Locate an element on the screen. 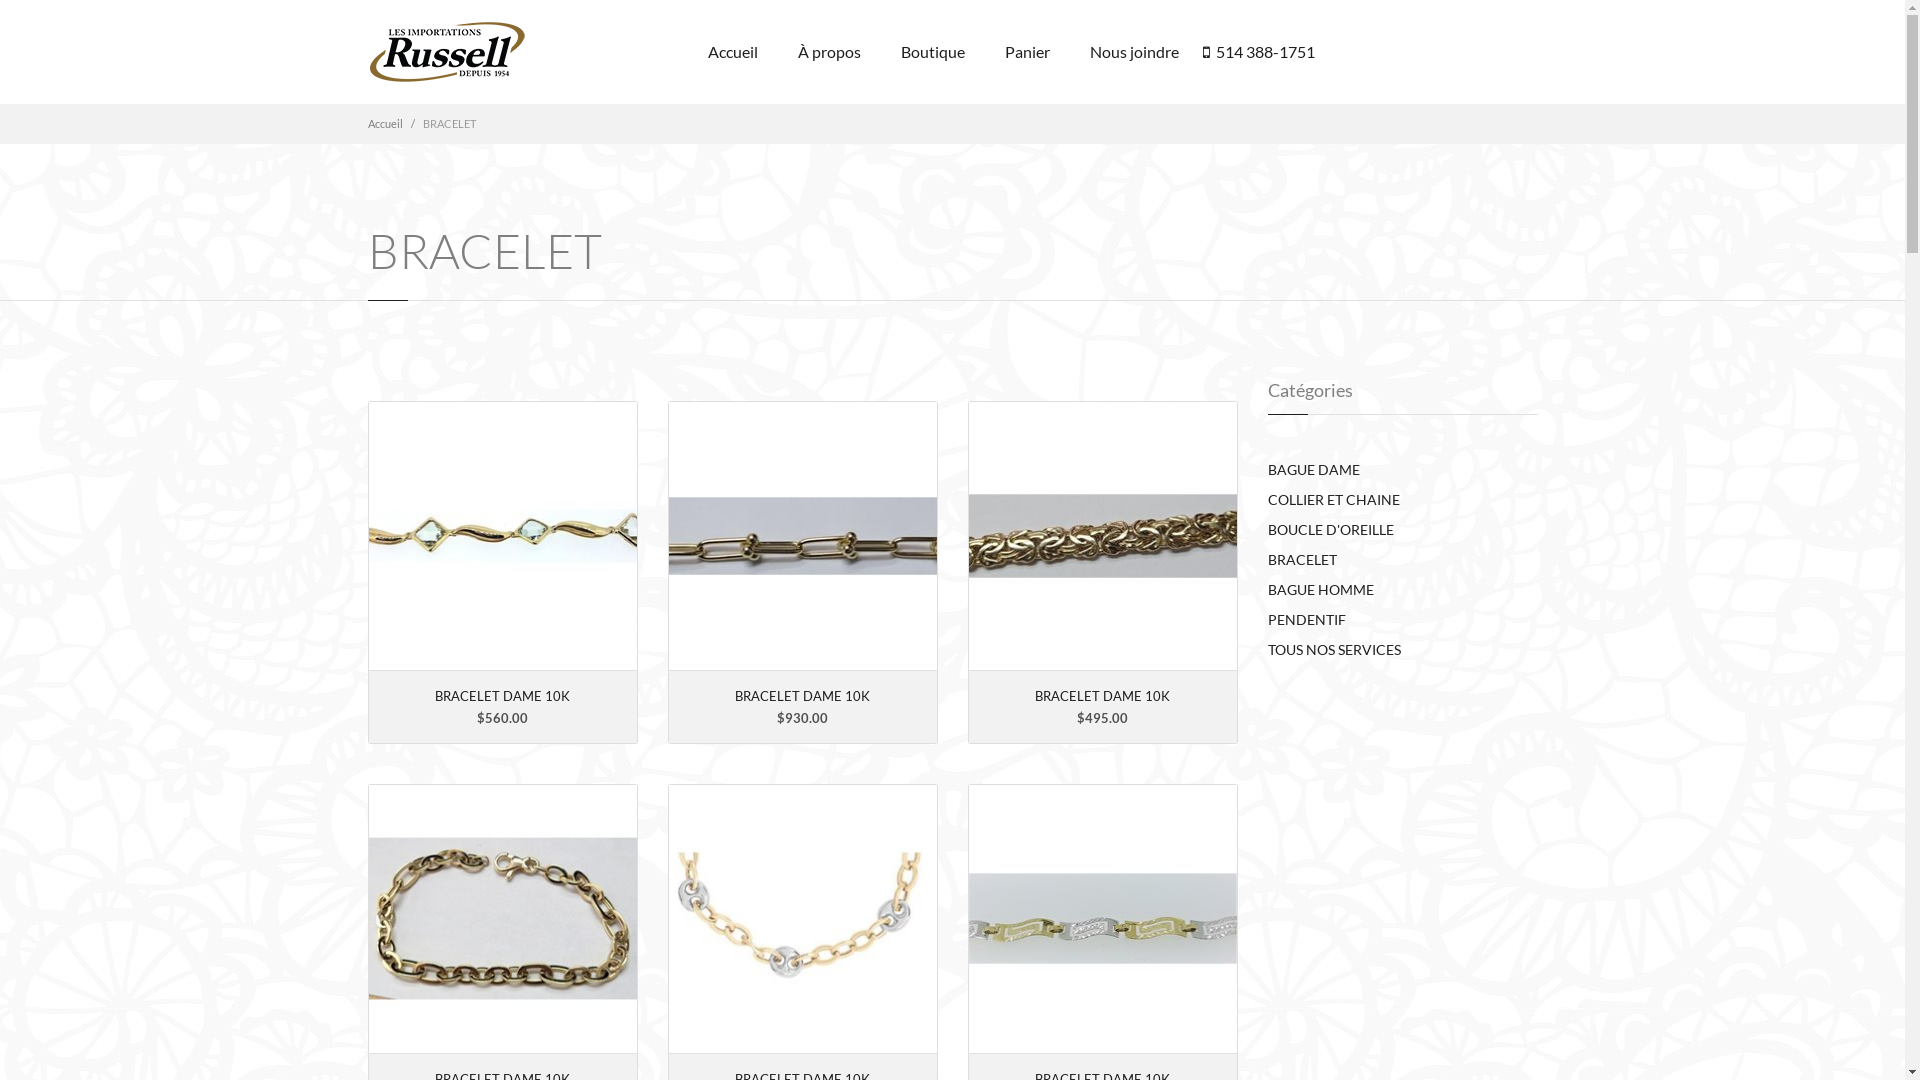 Image resolution: width=1920 pixels, height=1080 pixels. Nous joindre is located at coordinates (1134, 52).